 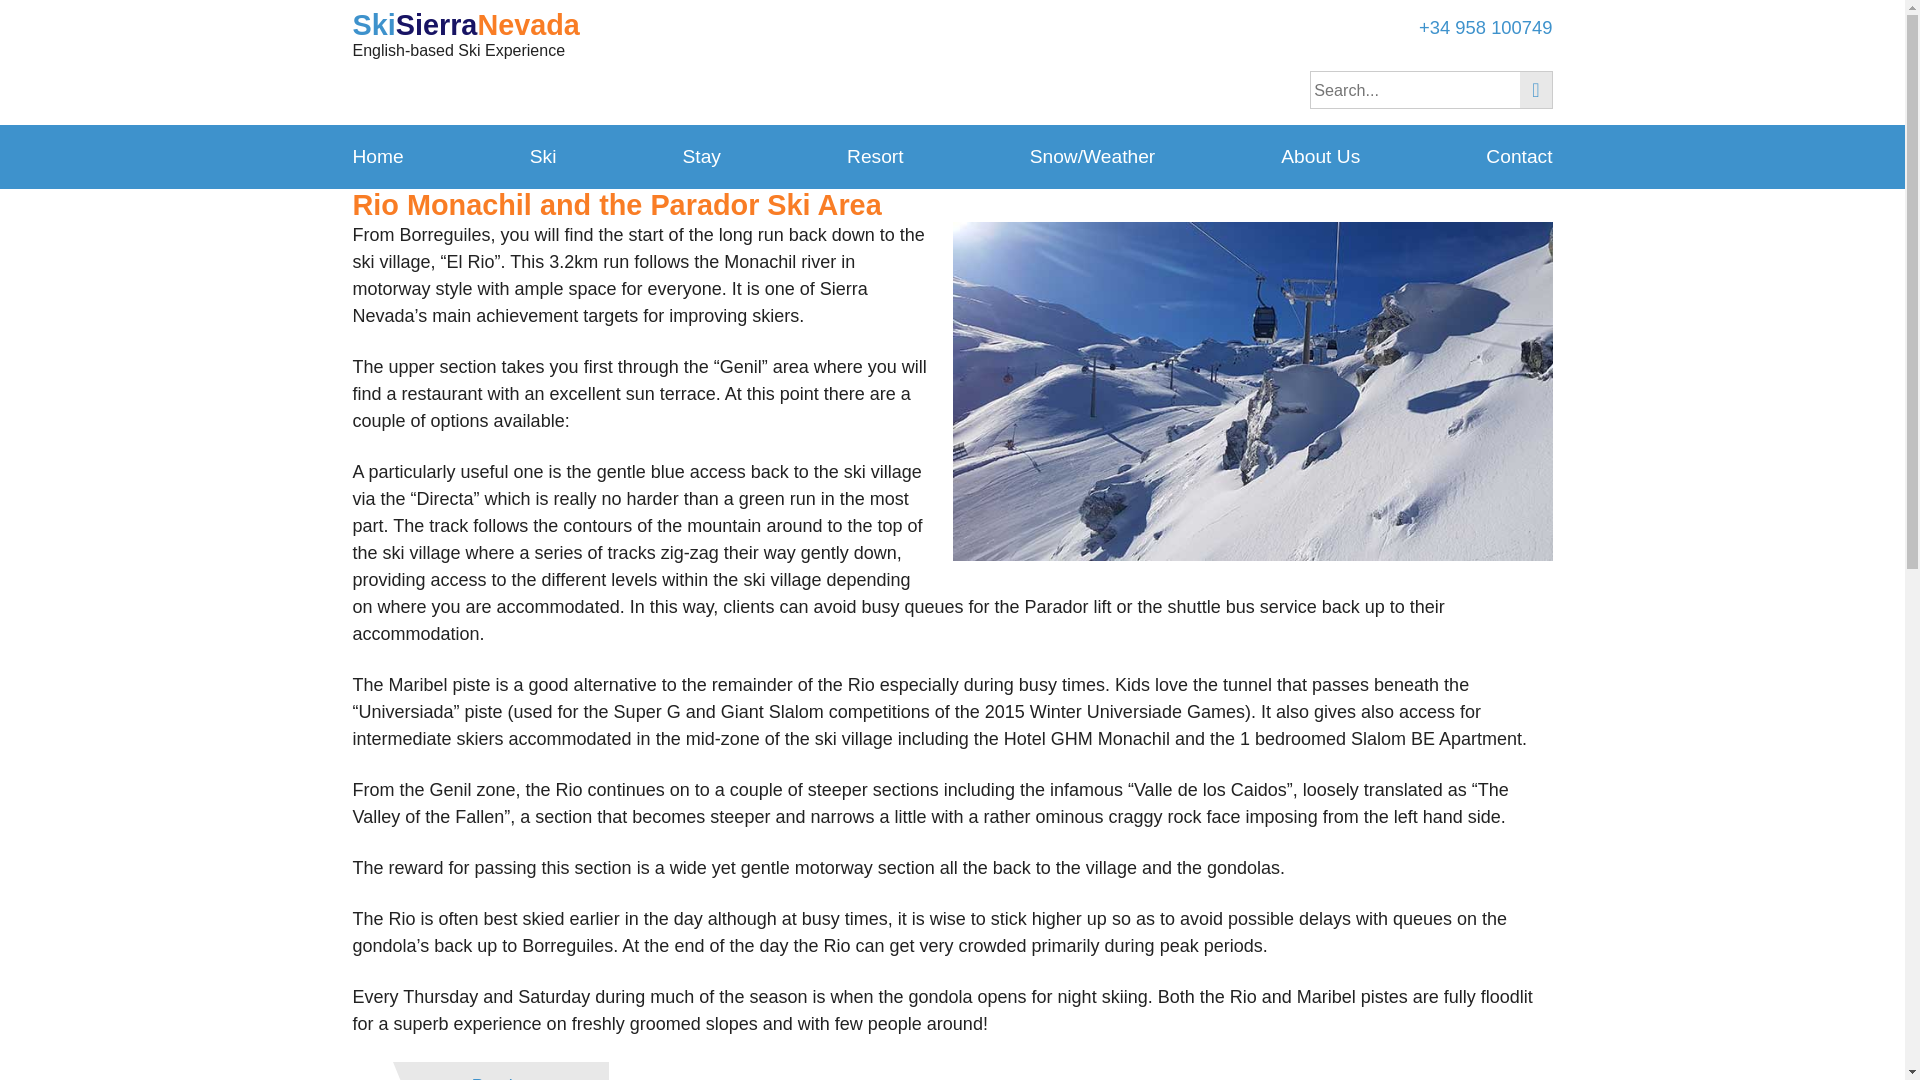 What do you see at coordinates (1320, 156) in the screenshot?
I see `About Us` at bounding box center [1320, 156].